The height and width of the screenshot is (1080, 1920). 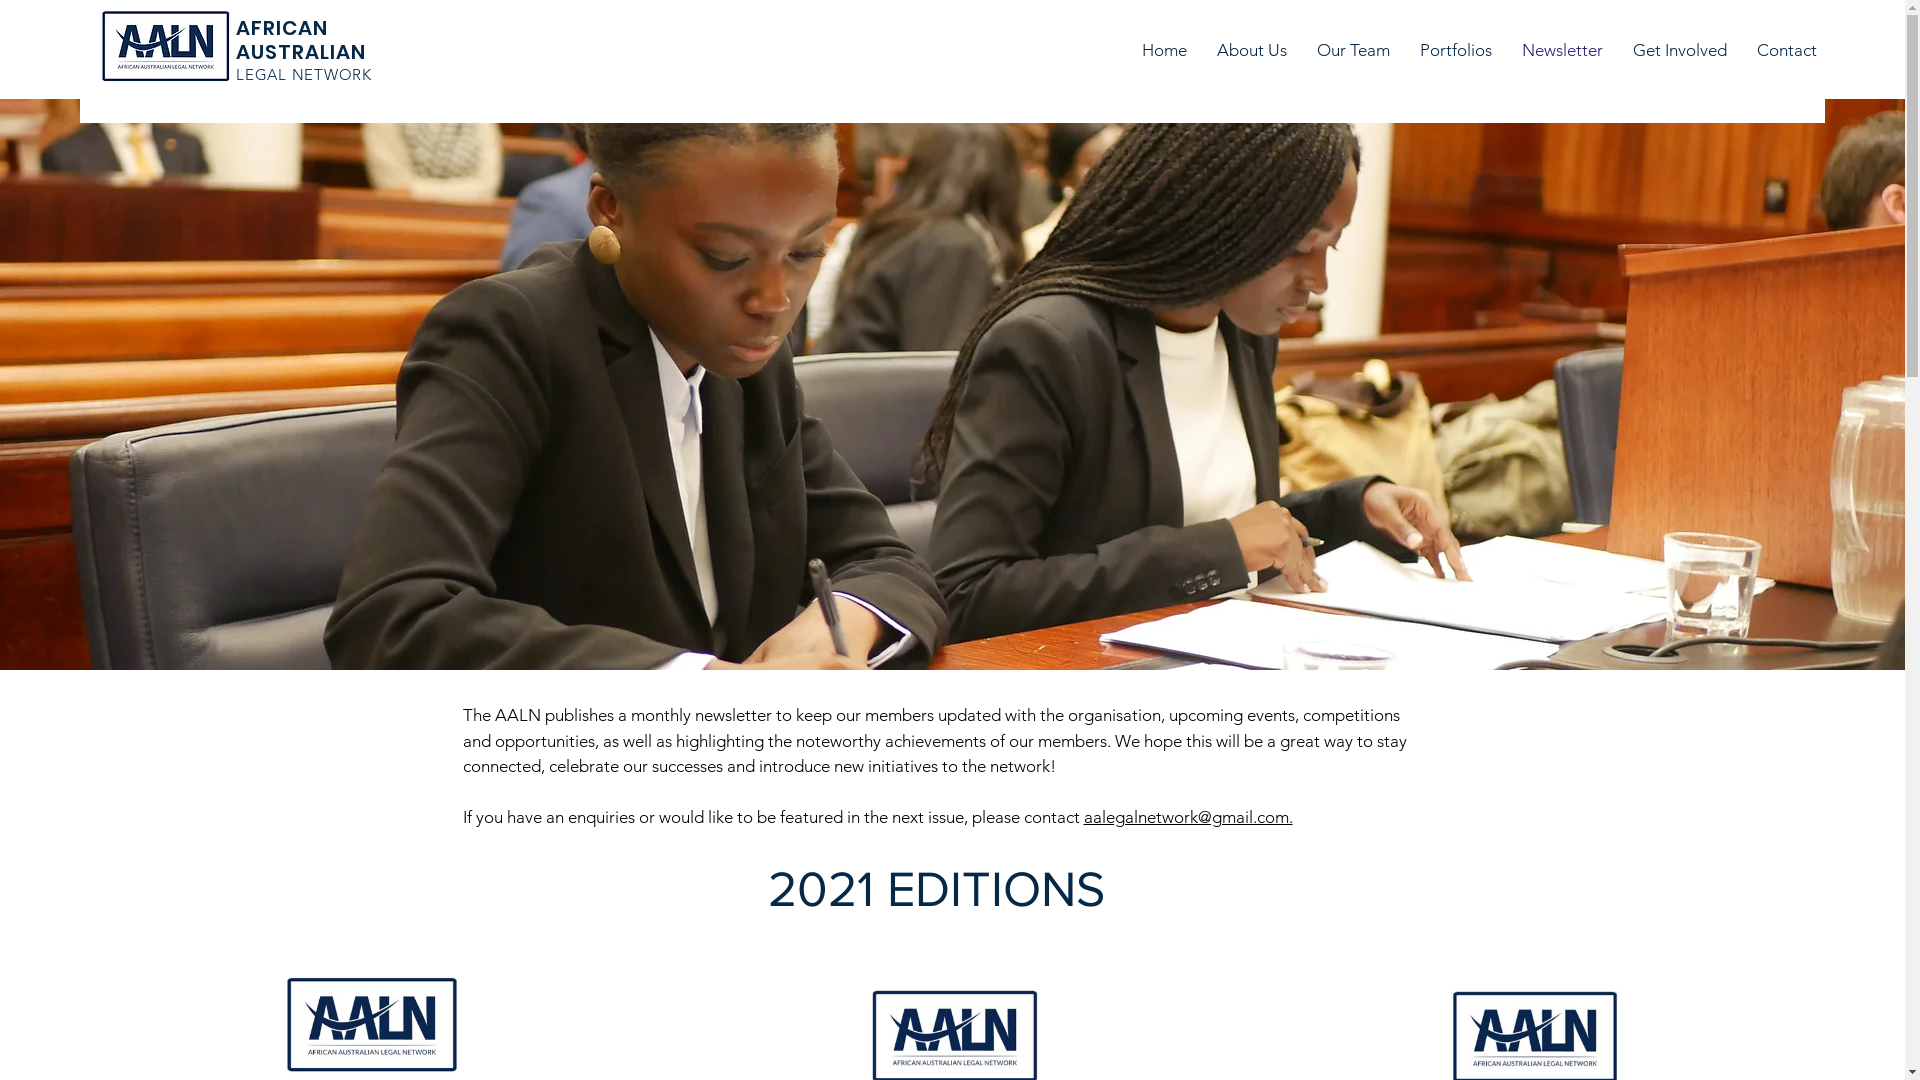 I want to click on Get Involved, so click(x=1680, y=50).